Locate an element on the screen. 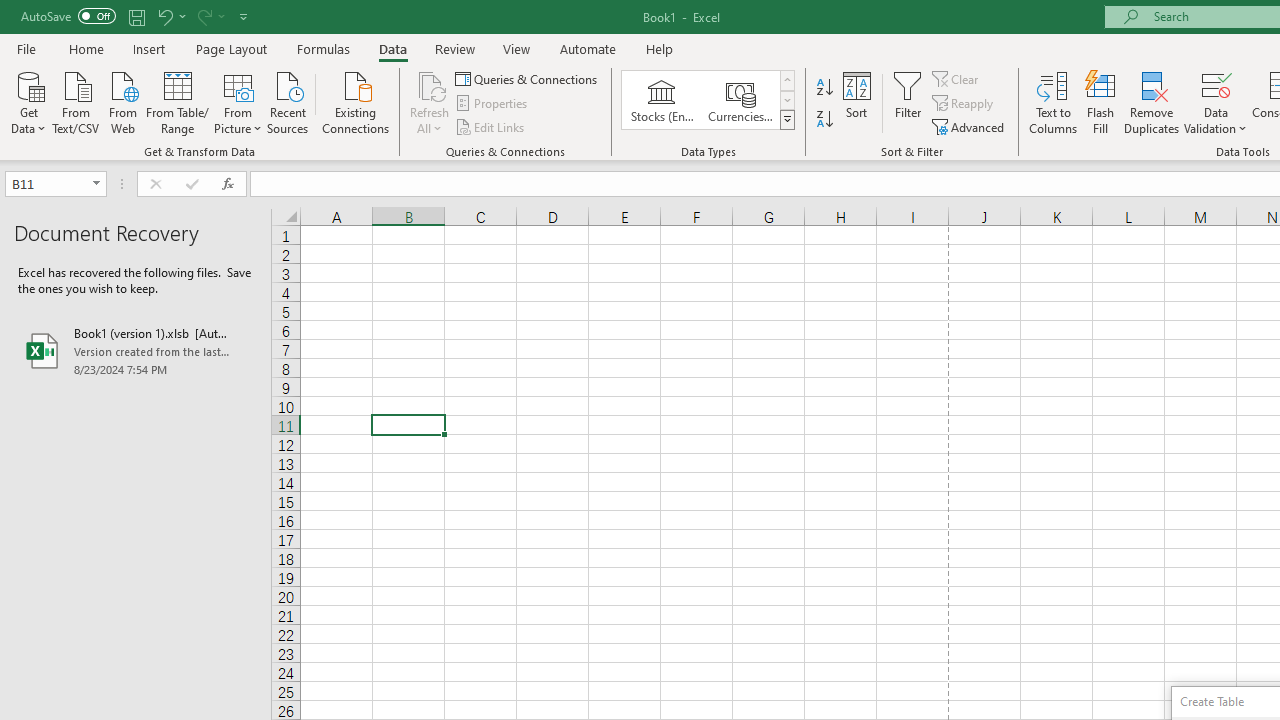 This screenshot has height=720, width=1280. Data Validation... is located at coordinates (1216, 84).